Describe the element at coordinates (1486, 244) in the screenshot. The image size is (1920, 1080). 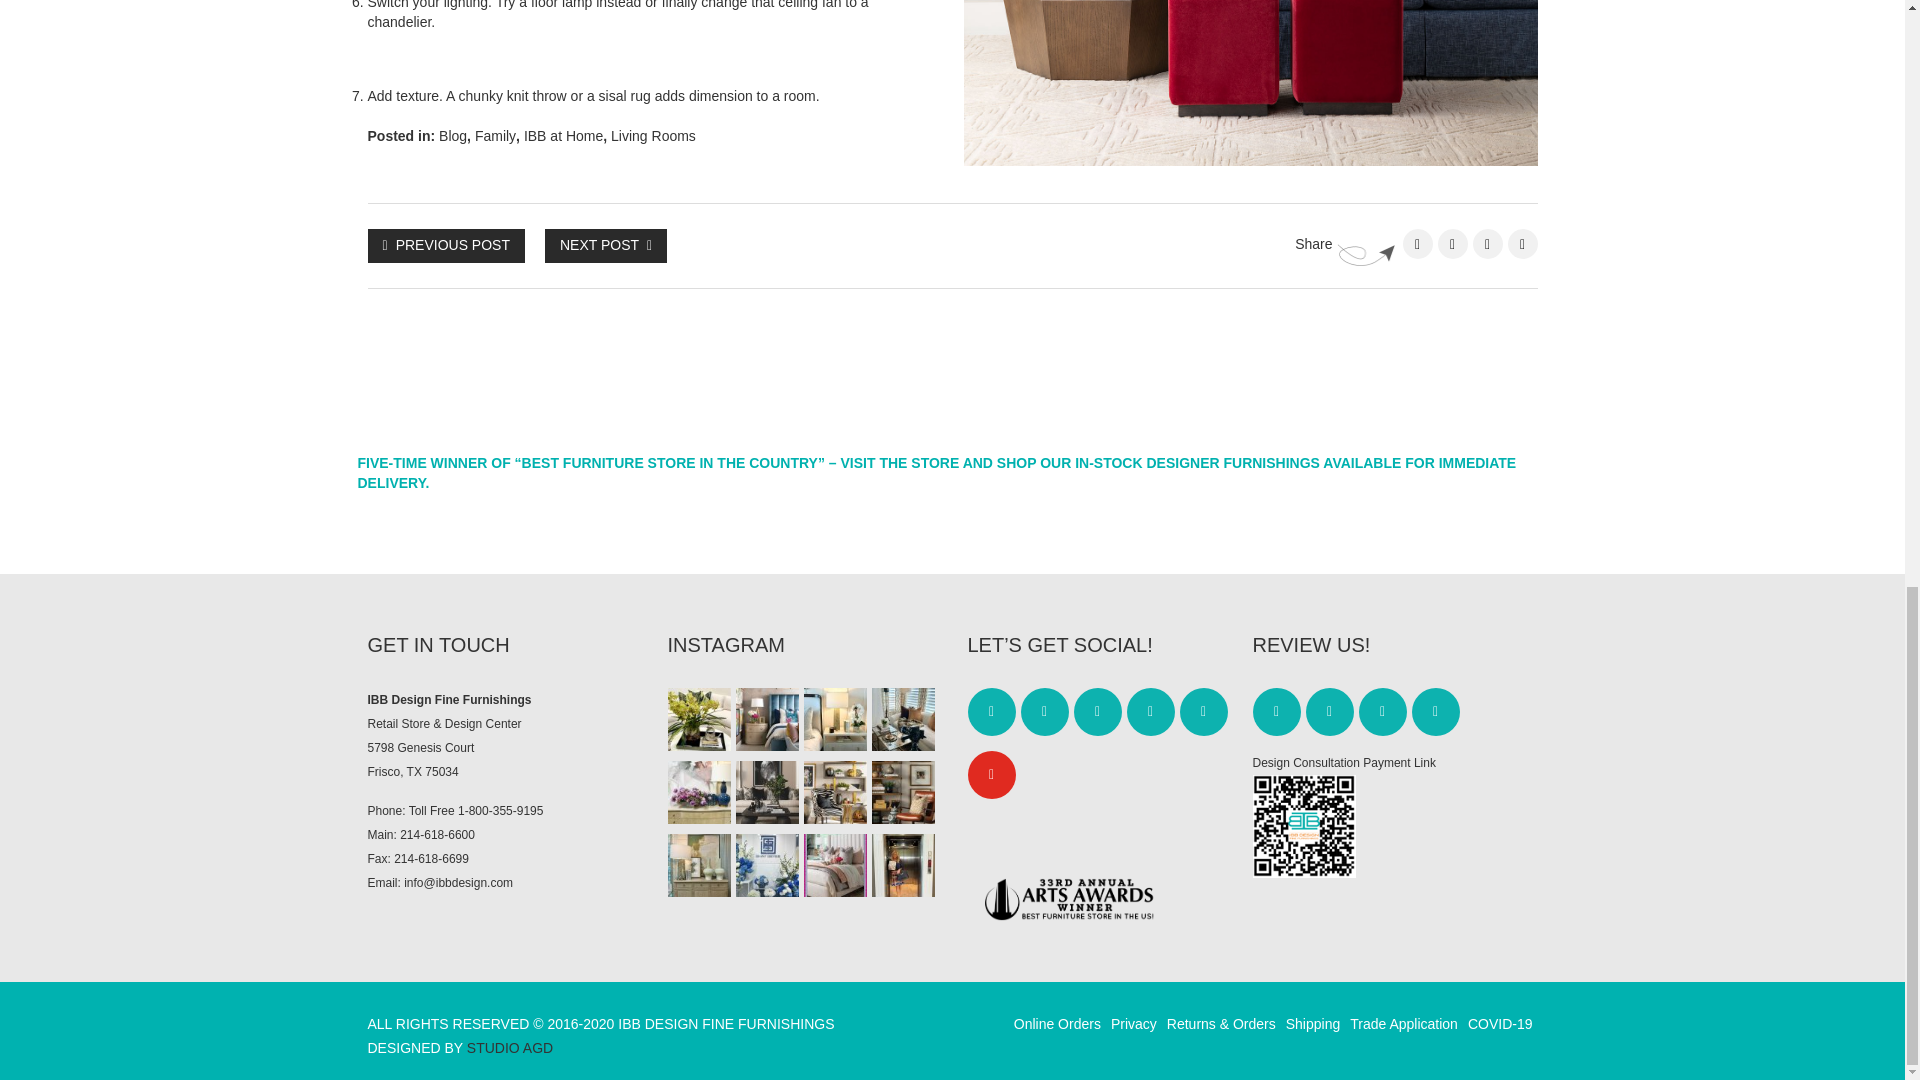
I see `Pinterest` at that location.